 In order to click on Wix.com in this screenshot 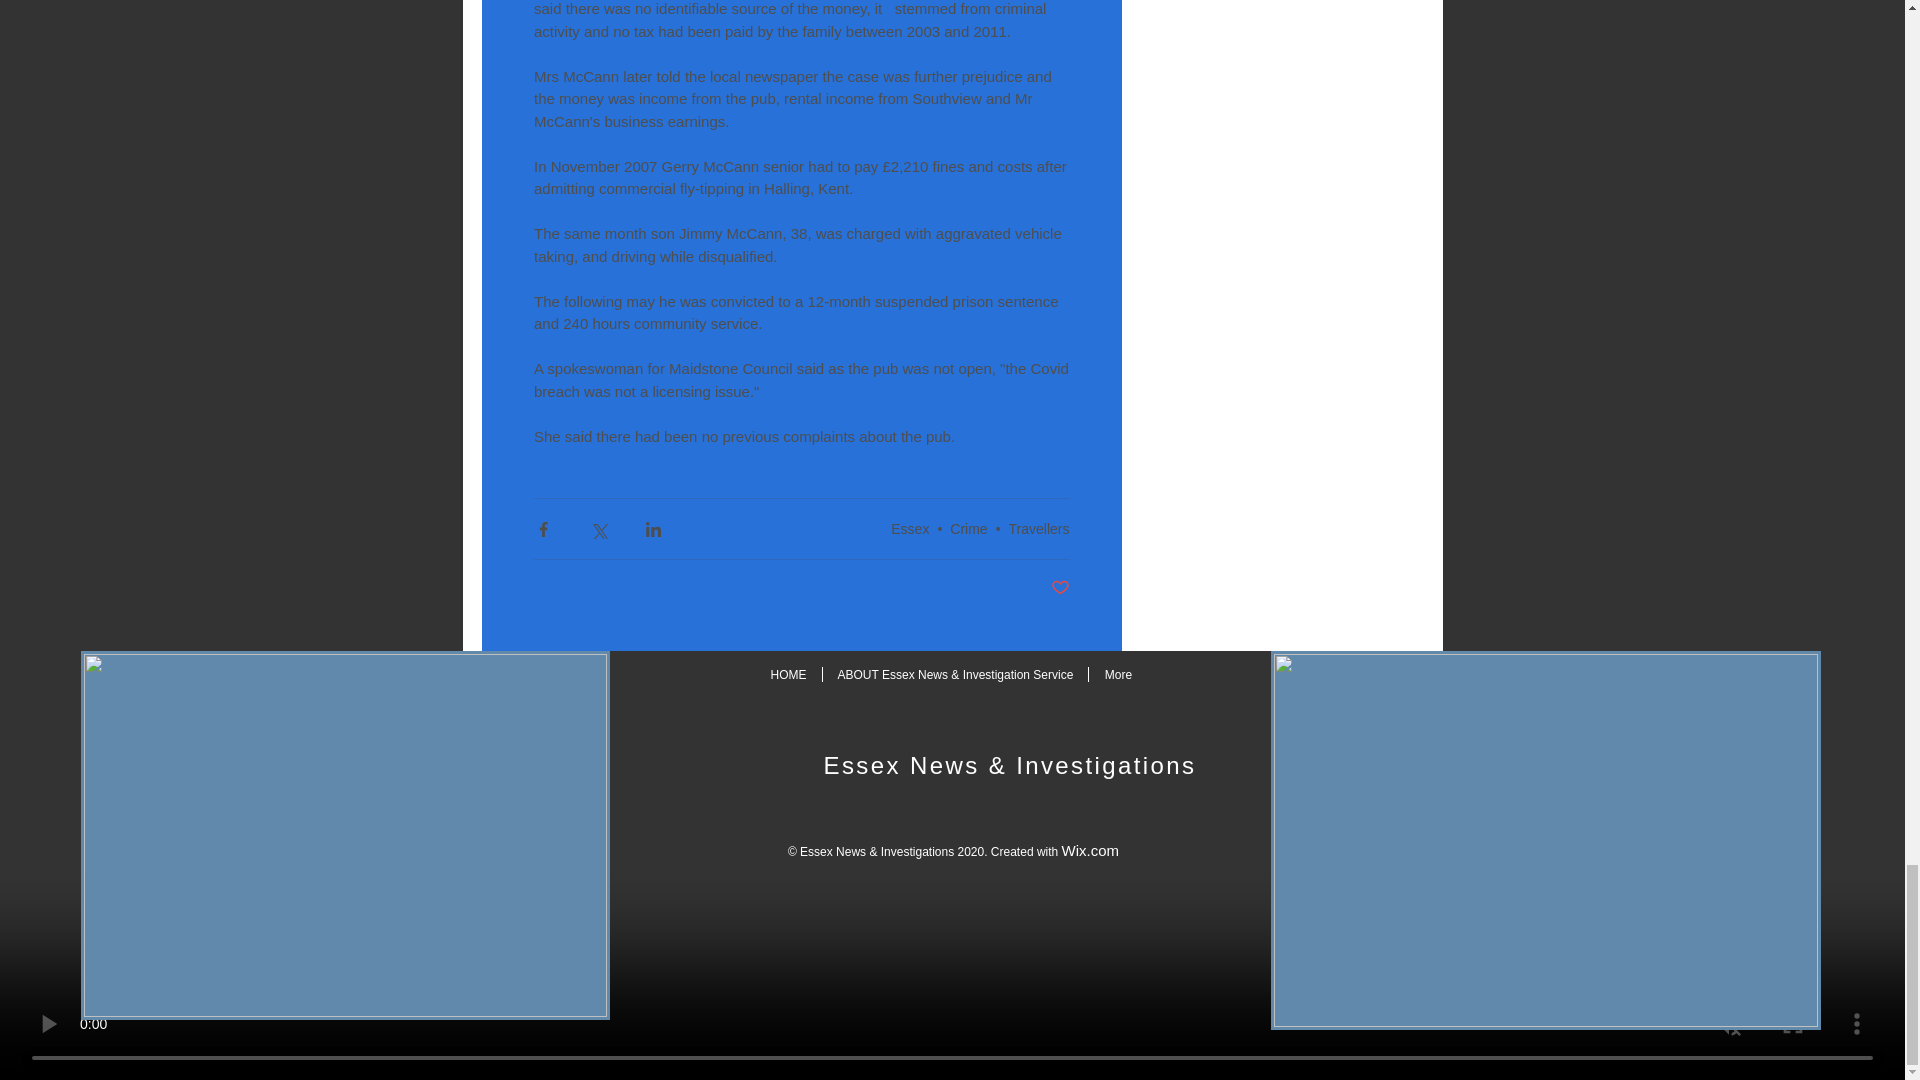, I will do `click(1090, 850)`.